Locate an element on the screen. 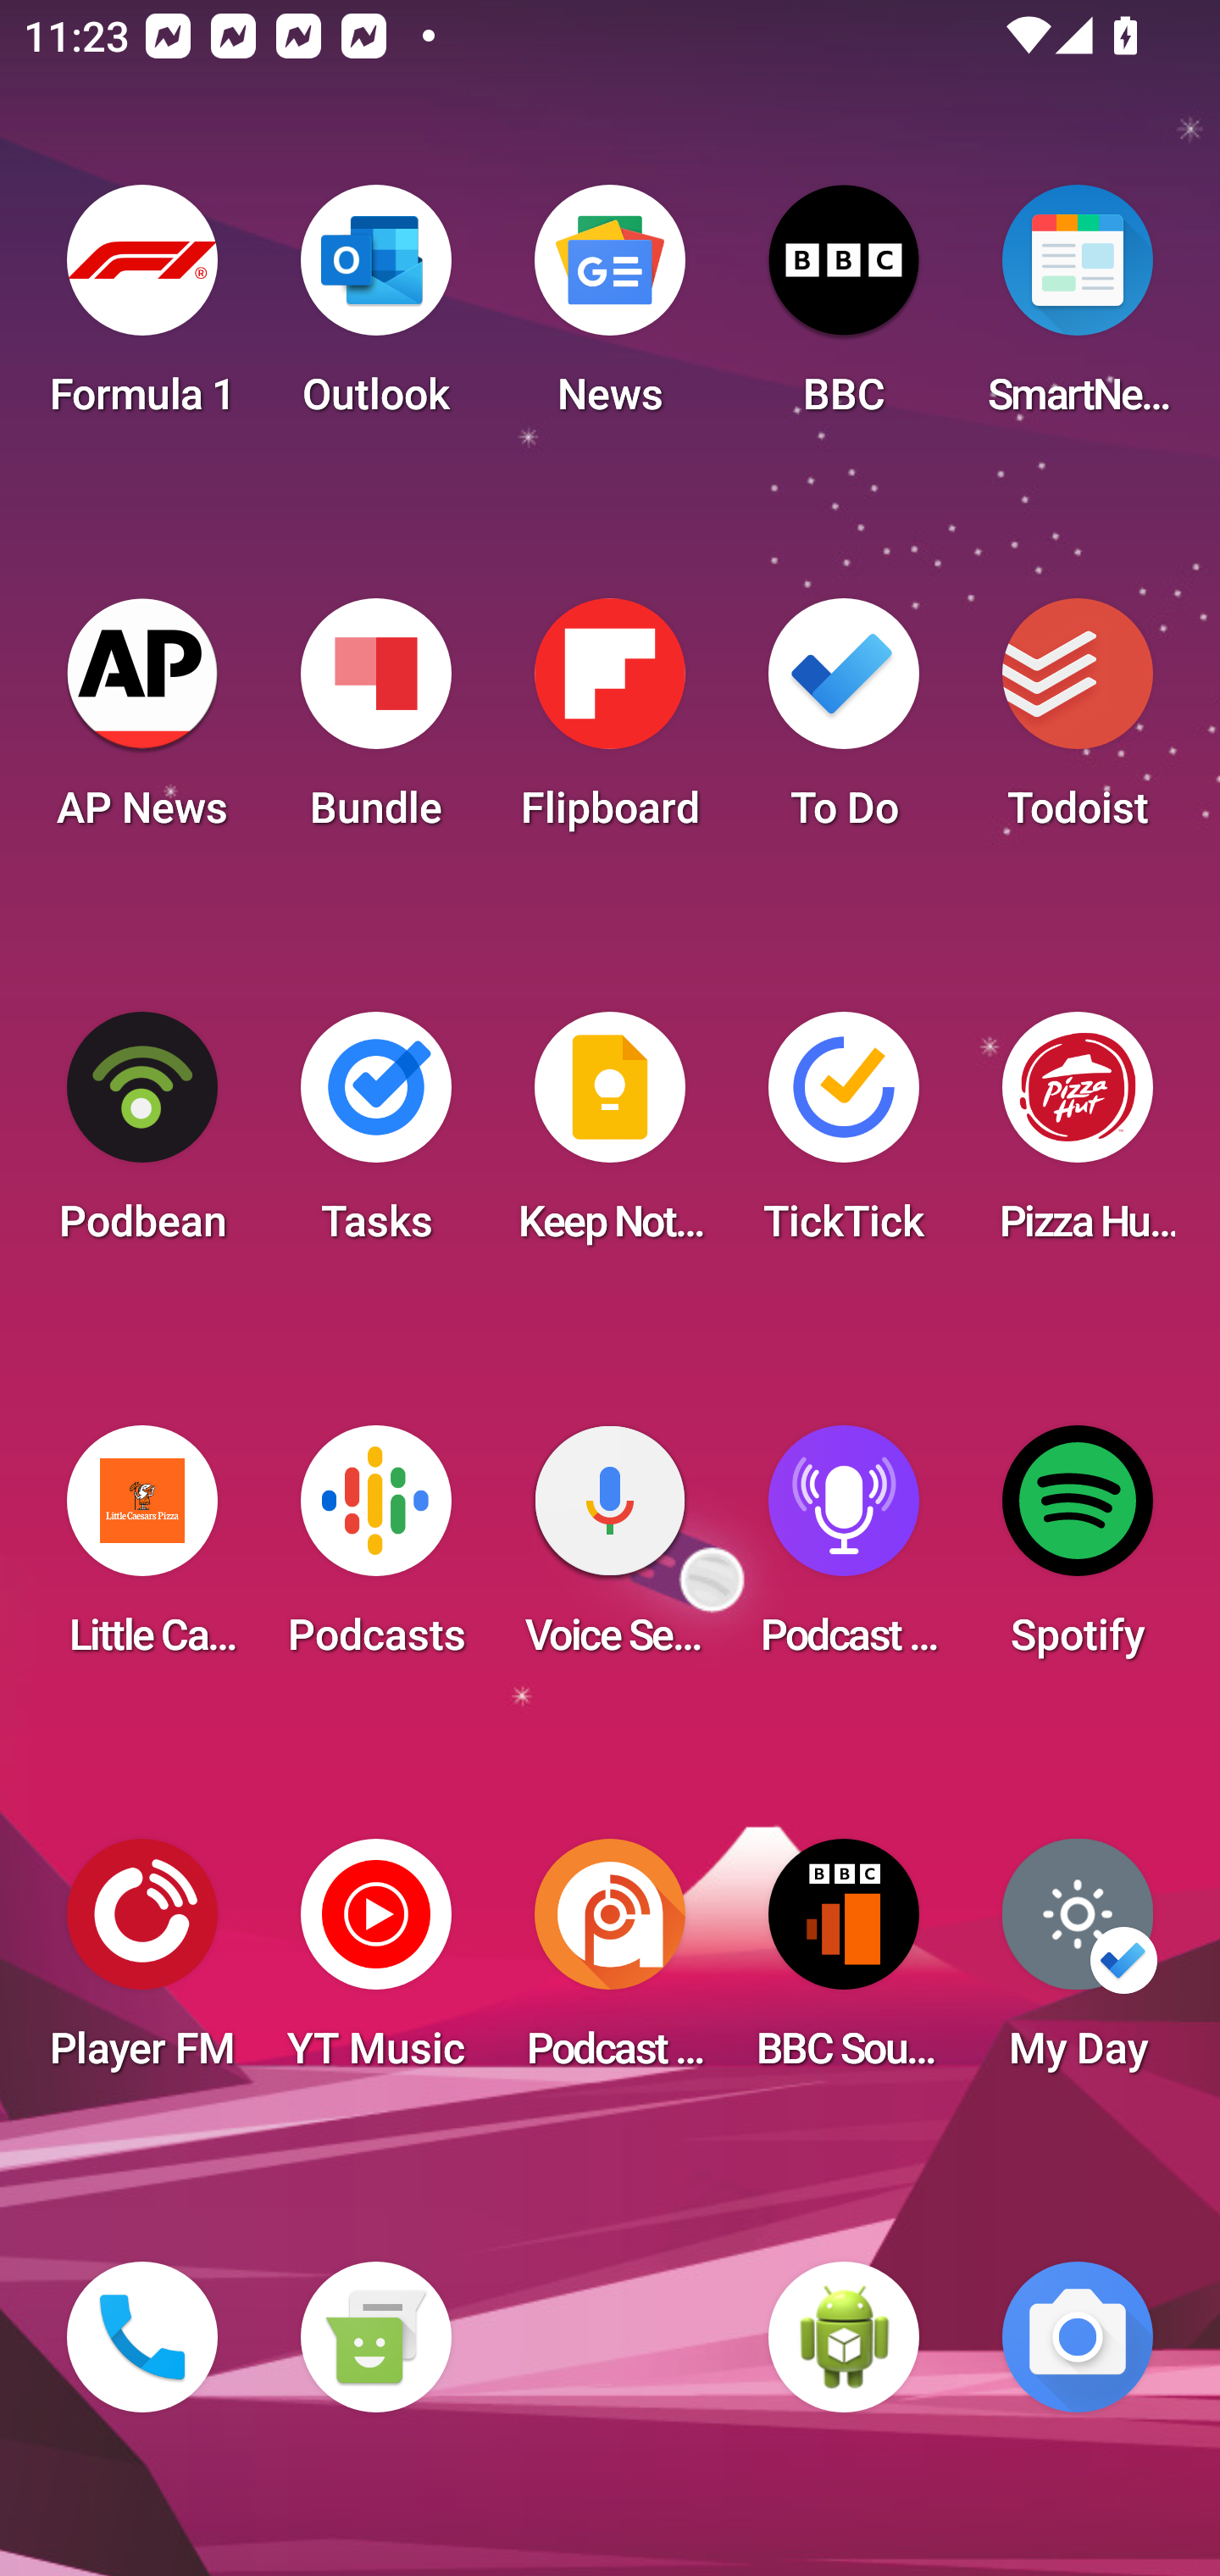 The image size is (1220, 2576). To Do is located at coordinates (844, 724).